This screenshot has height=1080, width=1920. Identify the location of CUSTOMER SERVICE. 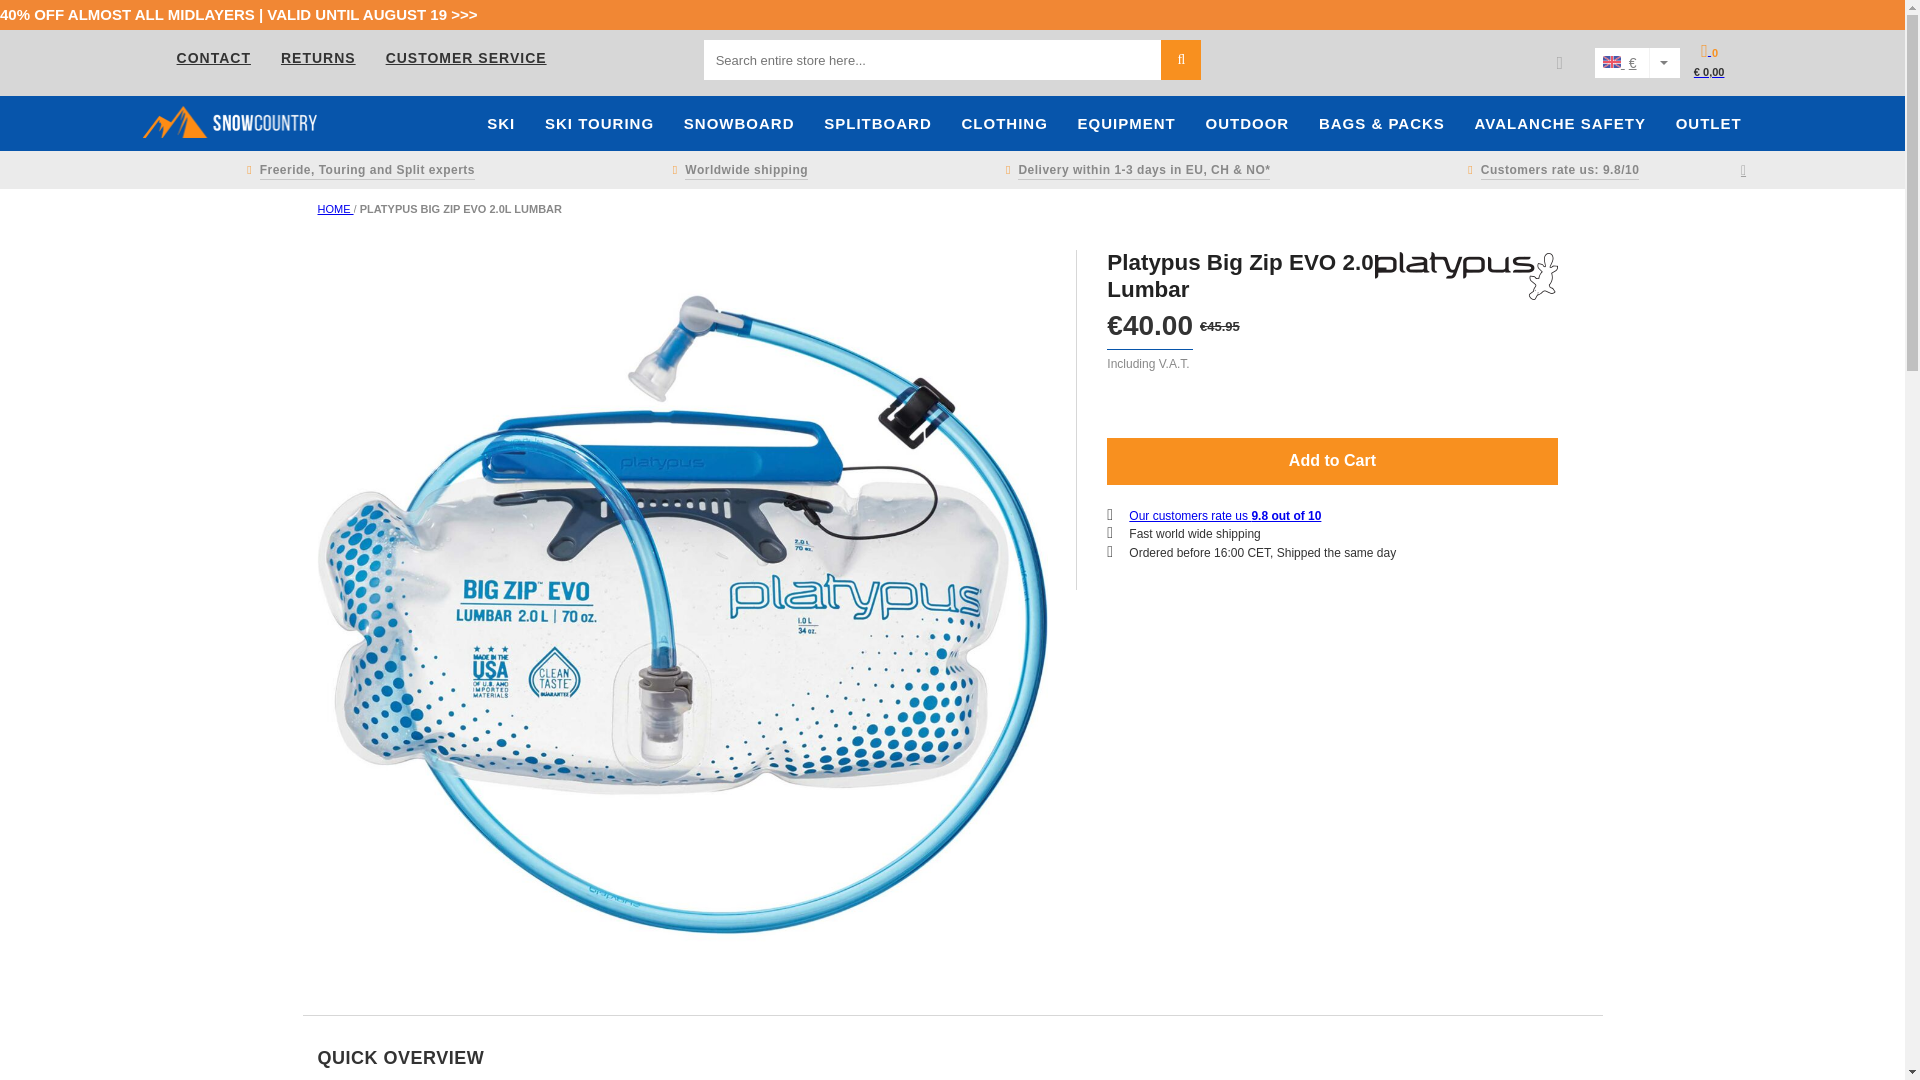
(466, 57).